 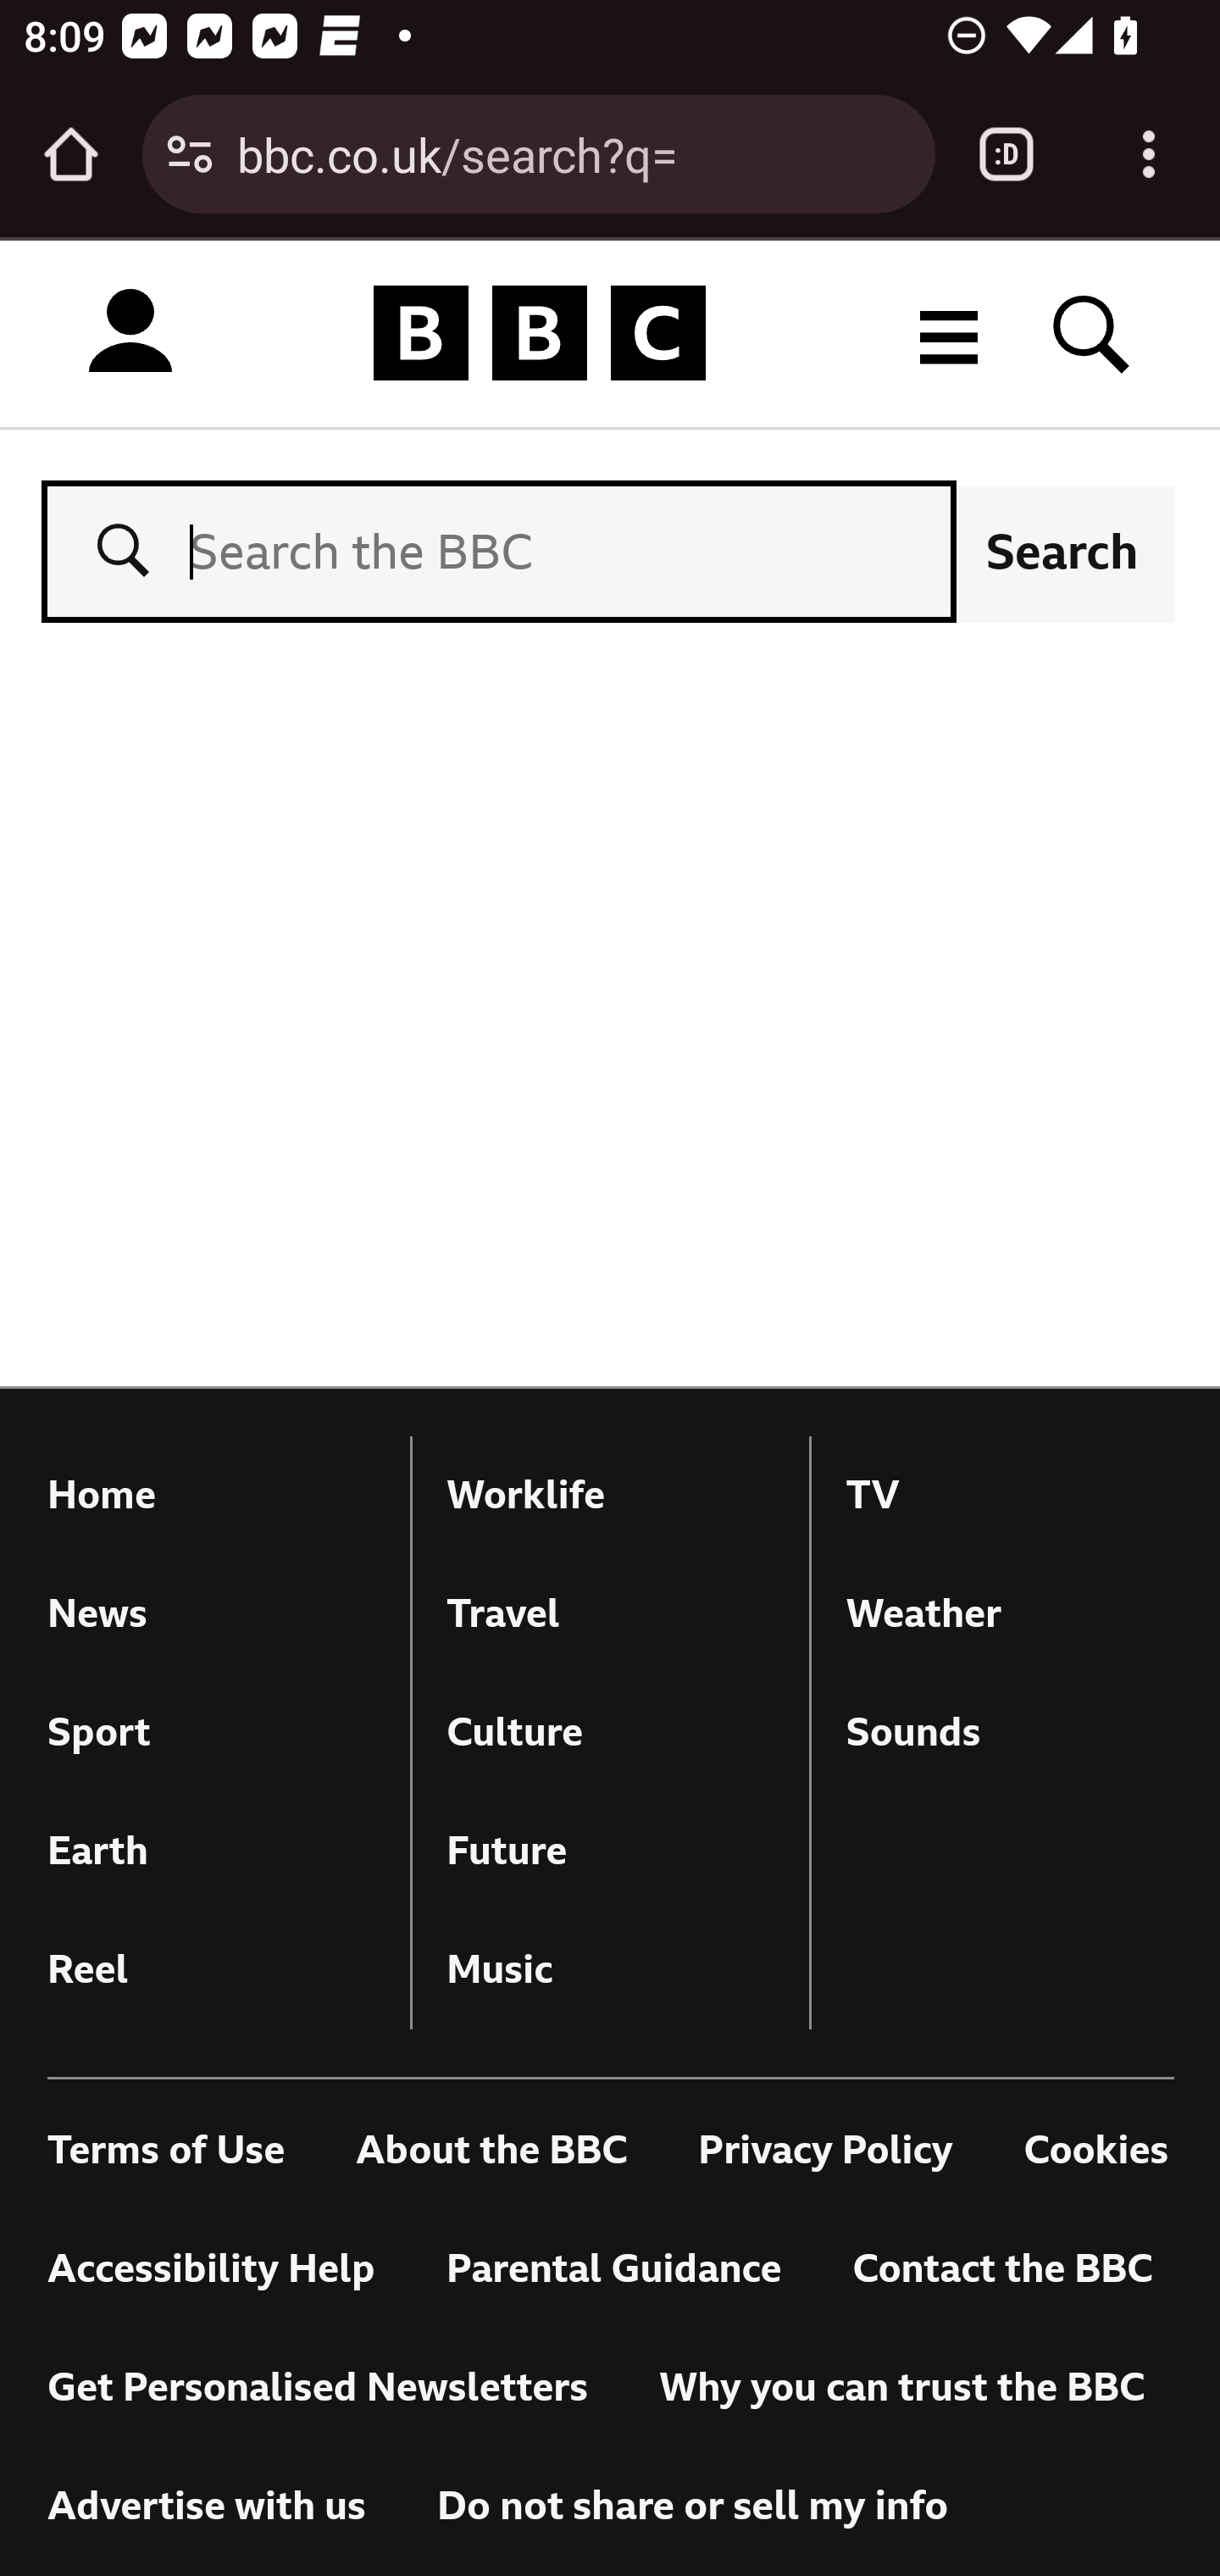 What do you see at coordinates (541, 332) in the screenshot?
I see `BBC Homepage` at bounding box center [541, 332].